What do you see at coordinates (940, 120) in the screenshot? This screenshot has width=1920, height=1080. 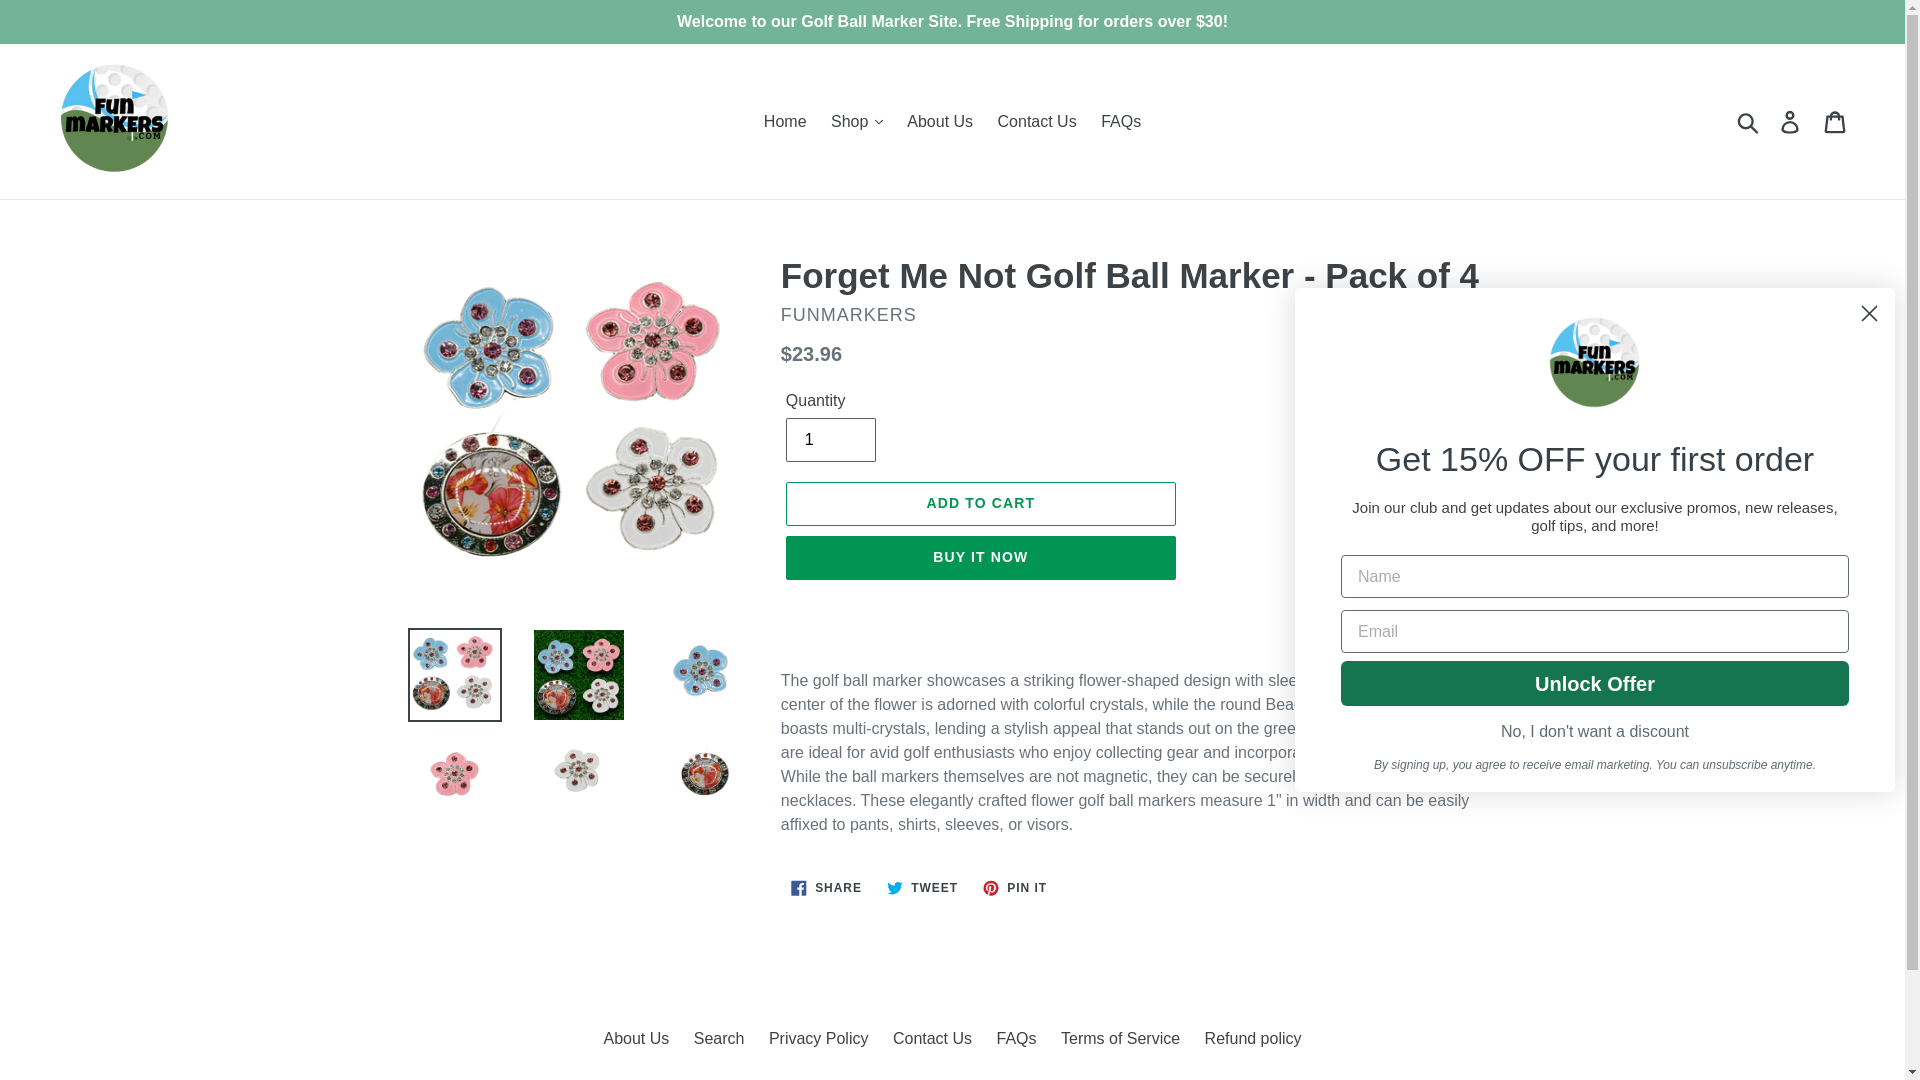 I see `About Us` at bounding box center [940, 120].